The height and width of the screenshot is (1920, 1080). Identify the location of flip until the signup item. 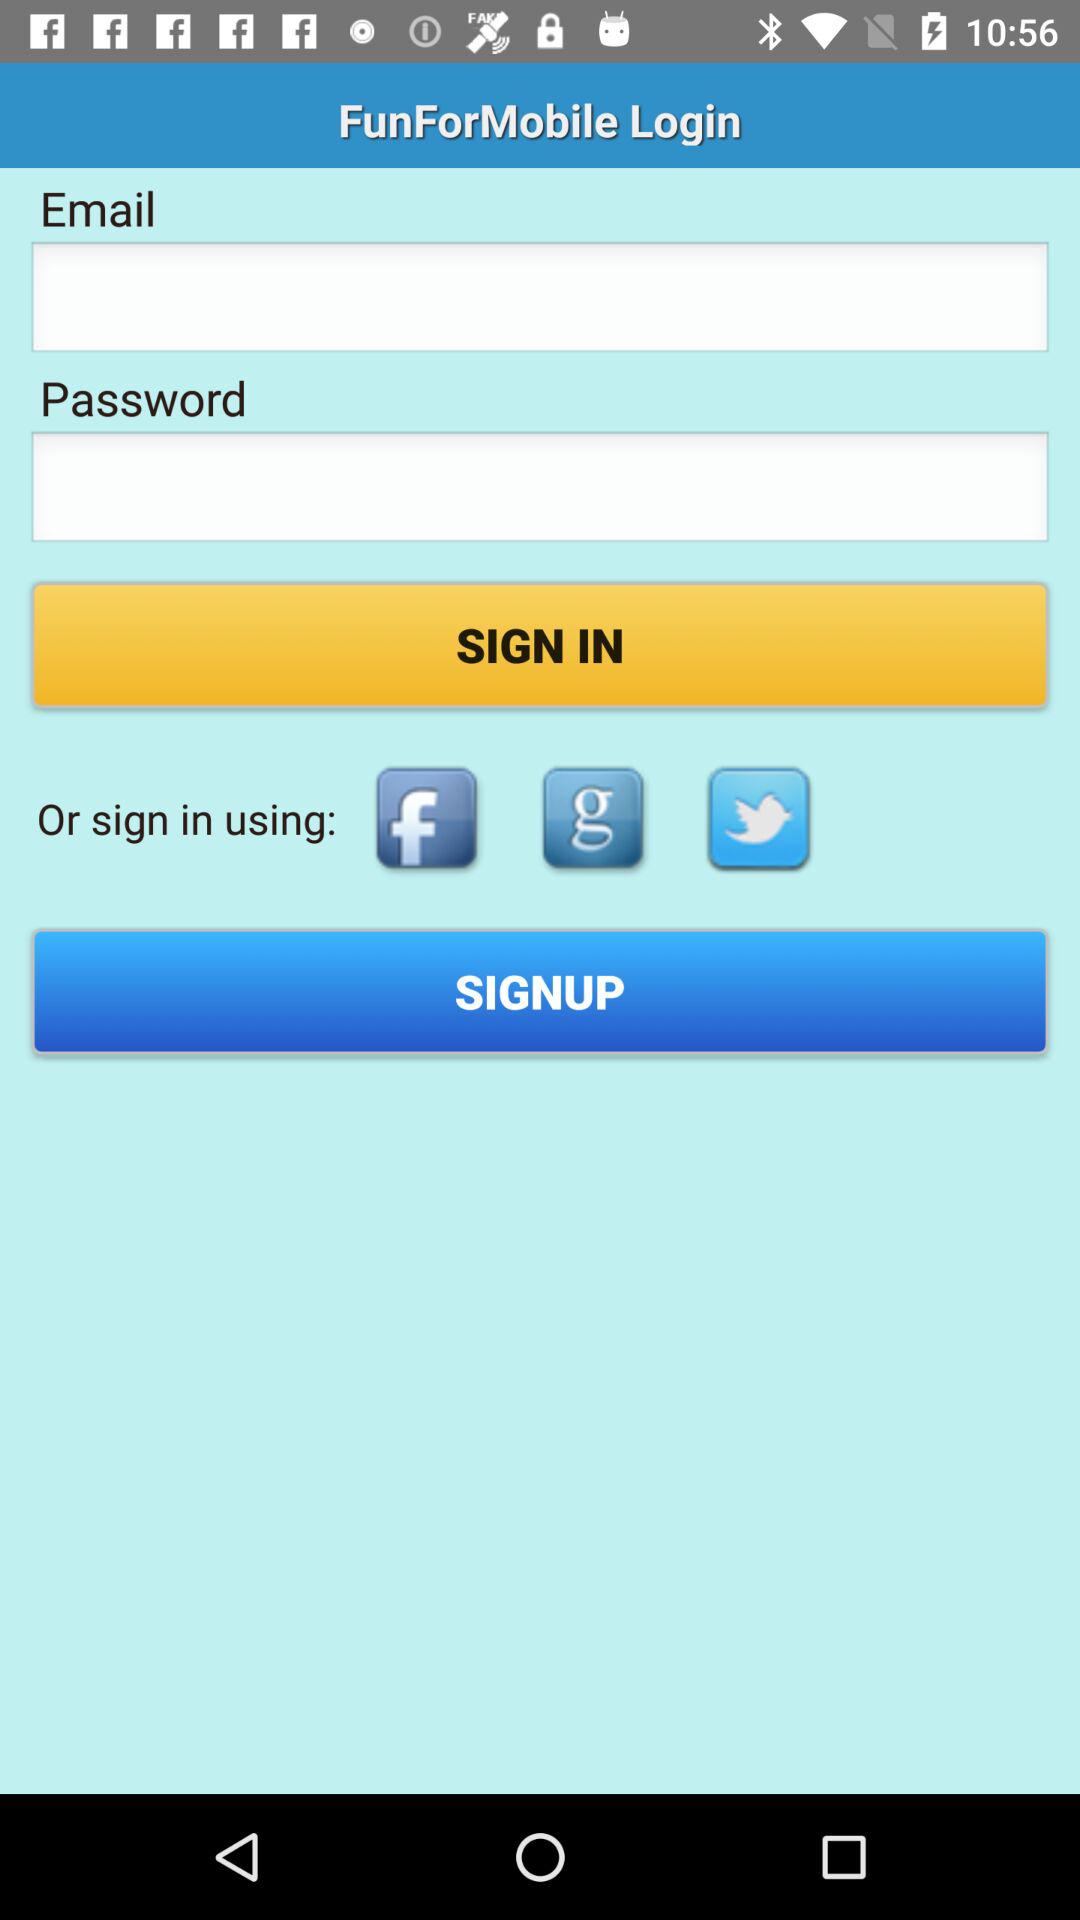
(540, 991).